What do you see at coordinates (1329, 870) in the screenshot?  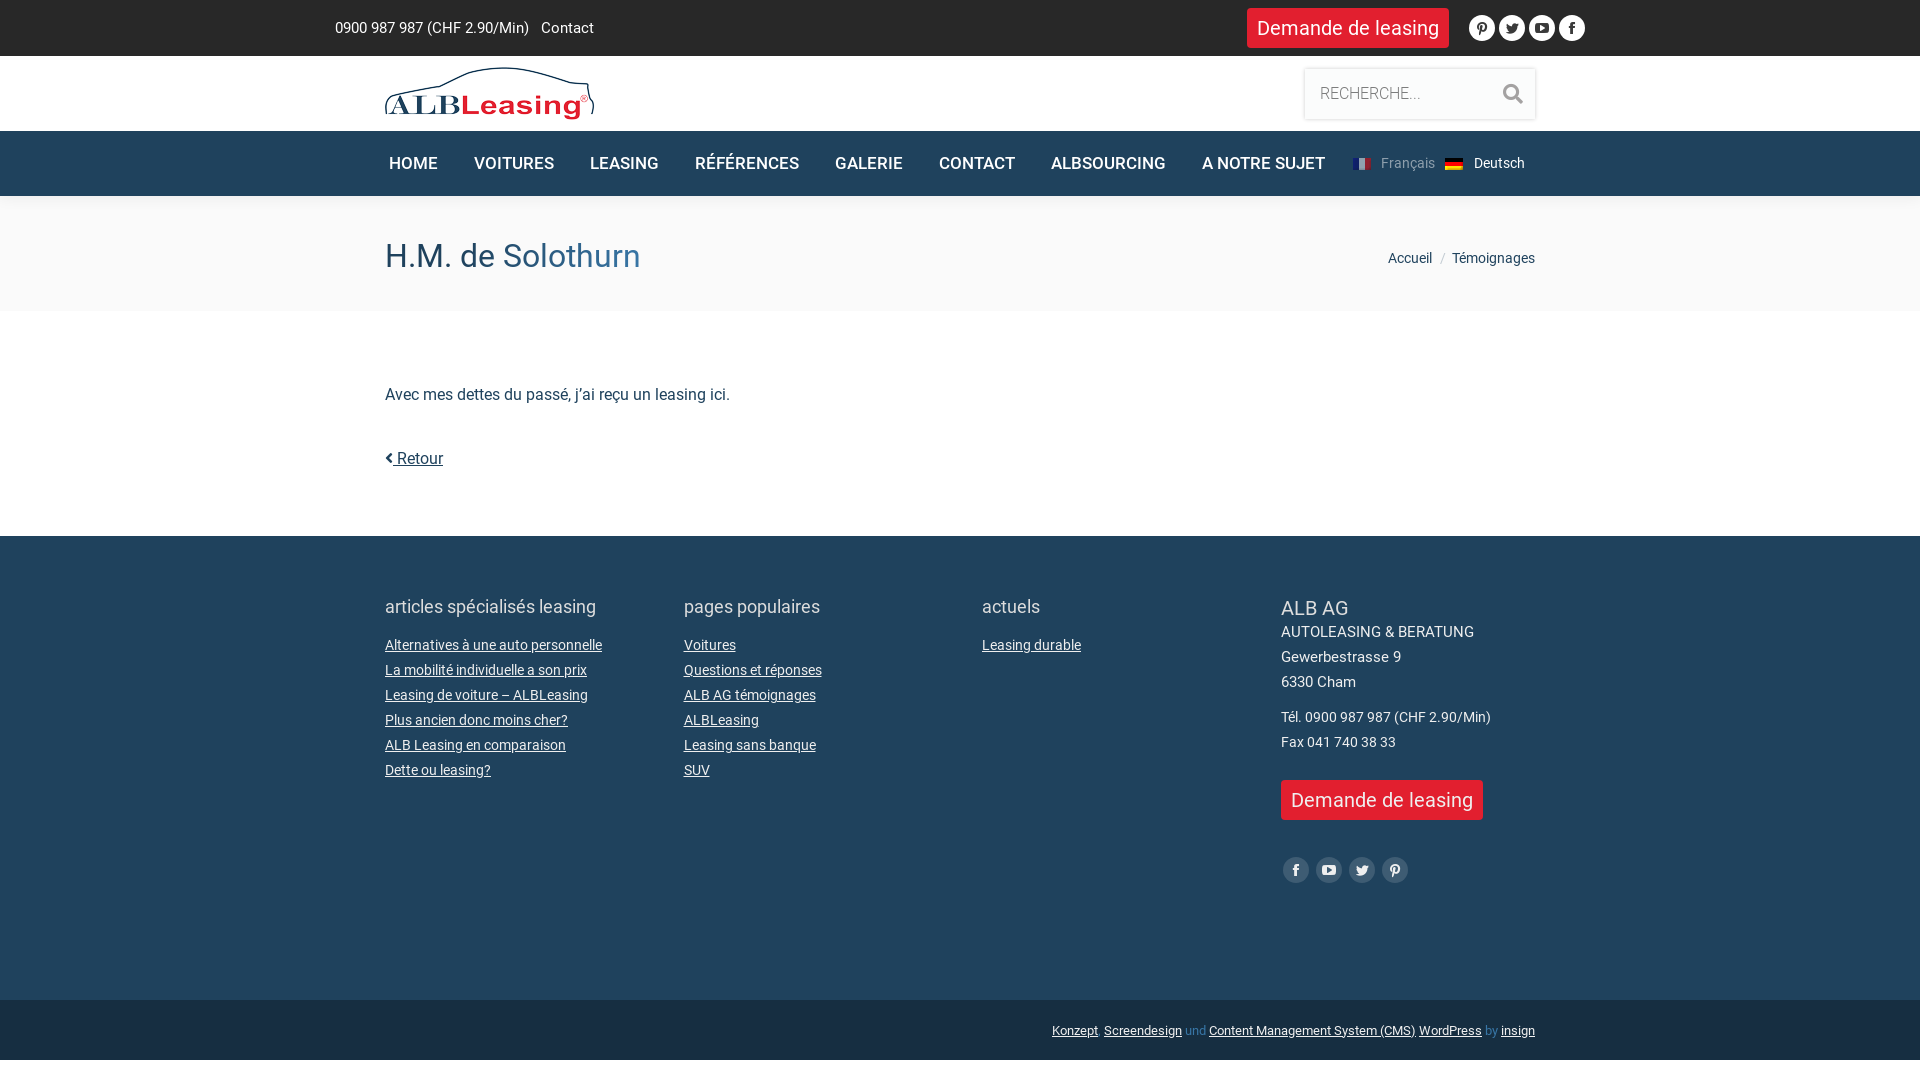 I see `YouTube` at bounding box center [1329, 870].